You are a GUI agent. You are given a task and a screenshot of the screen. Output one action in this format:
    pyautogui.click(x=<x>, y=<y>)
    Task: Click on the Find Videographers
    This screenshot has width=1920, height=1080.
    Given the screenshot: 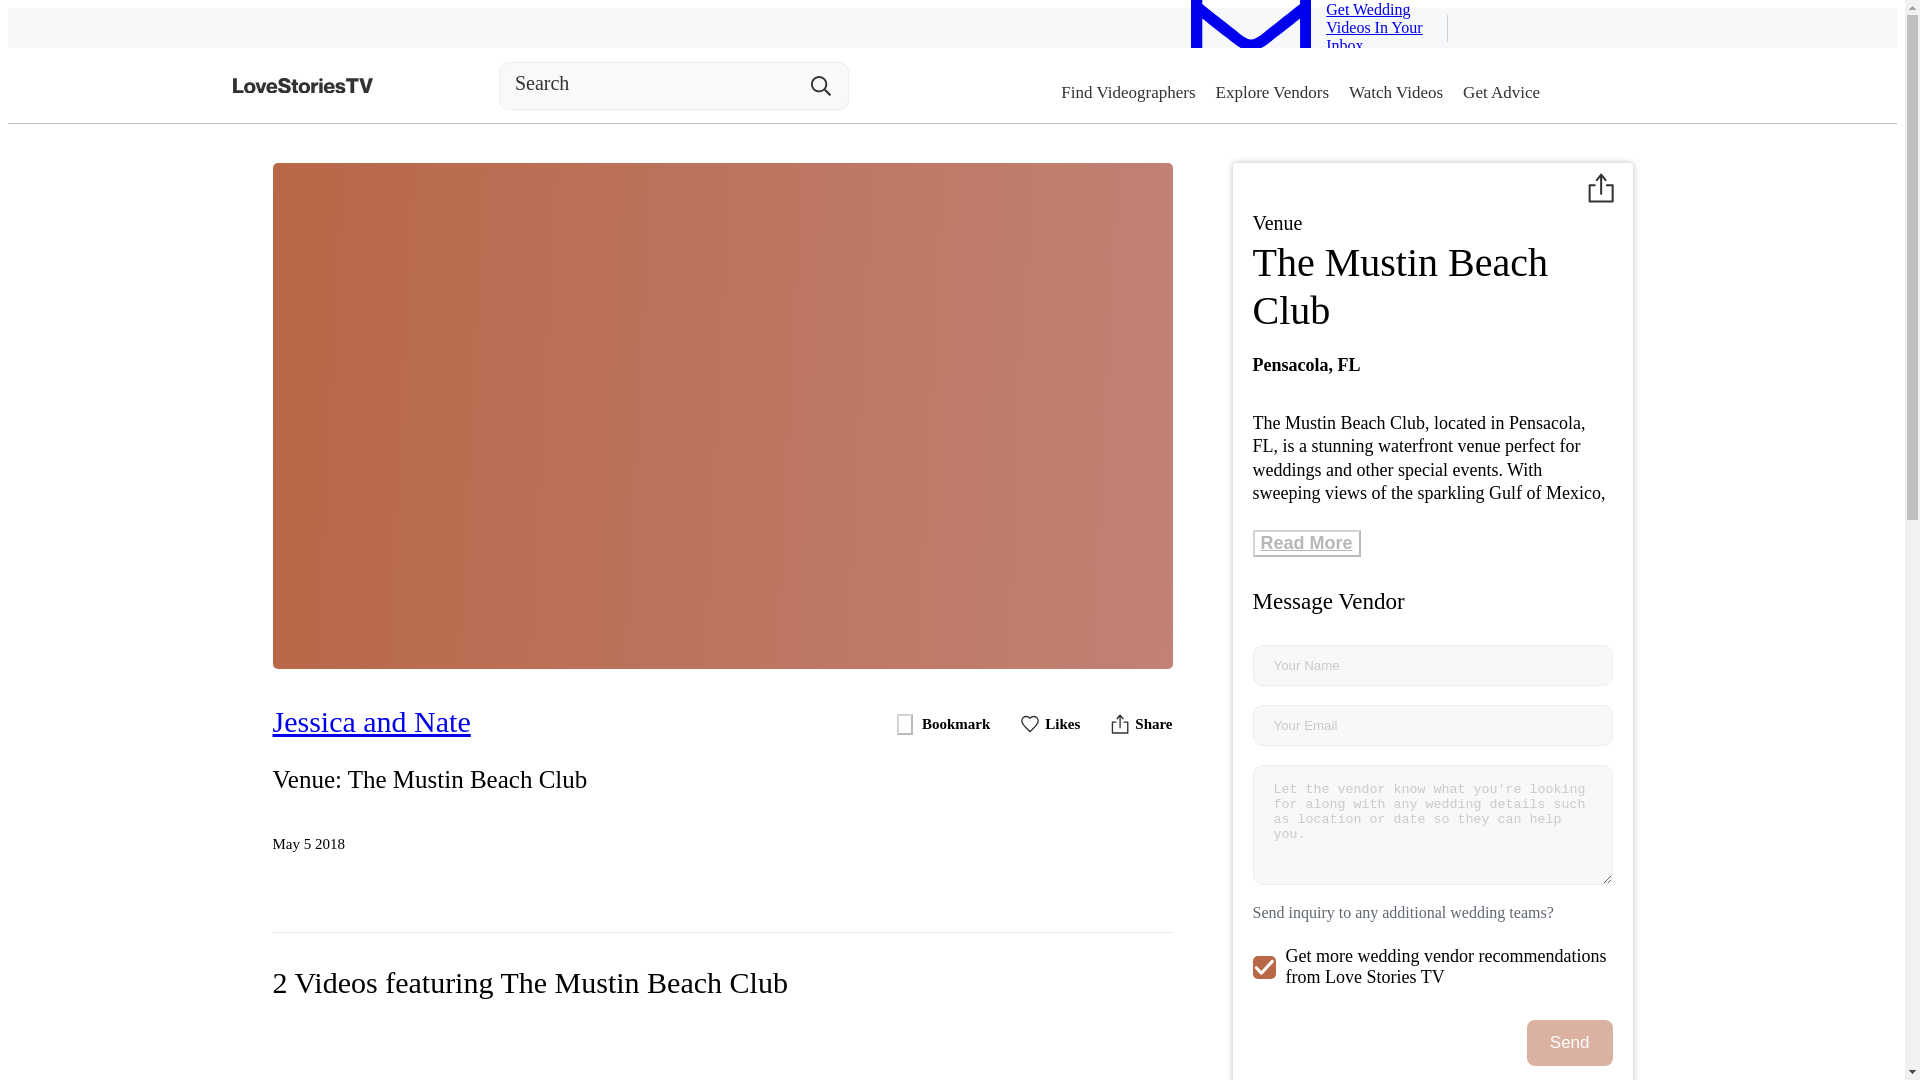 What is the action you would take?
    pyautogui.click(x=1128, y=91)
    